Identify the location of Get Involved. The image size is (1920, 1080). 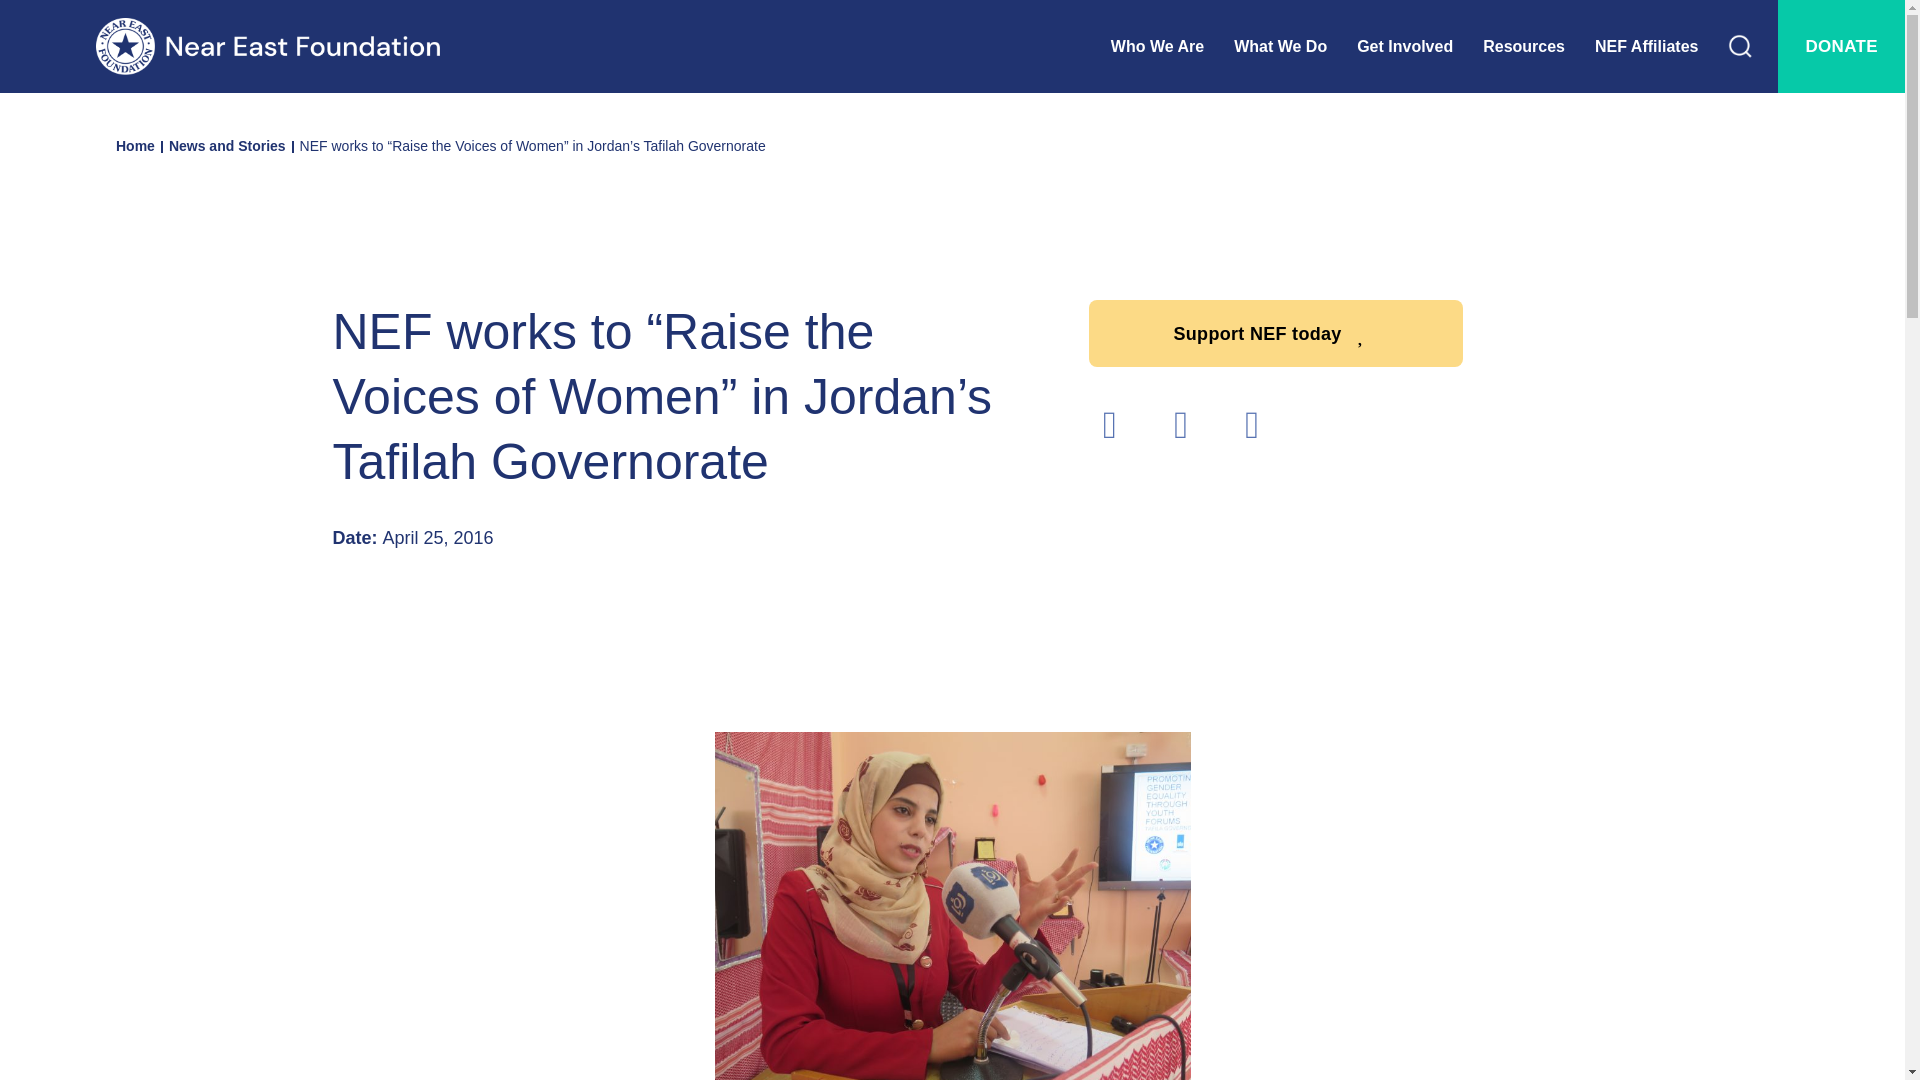
(1420, 46).